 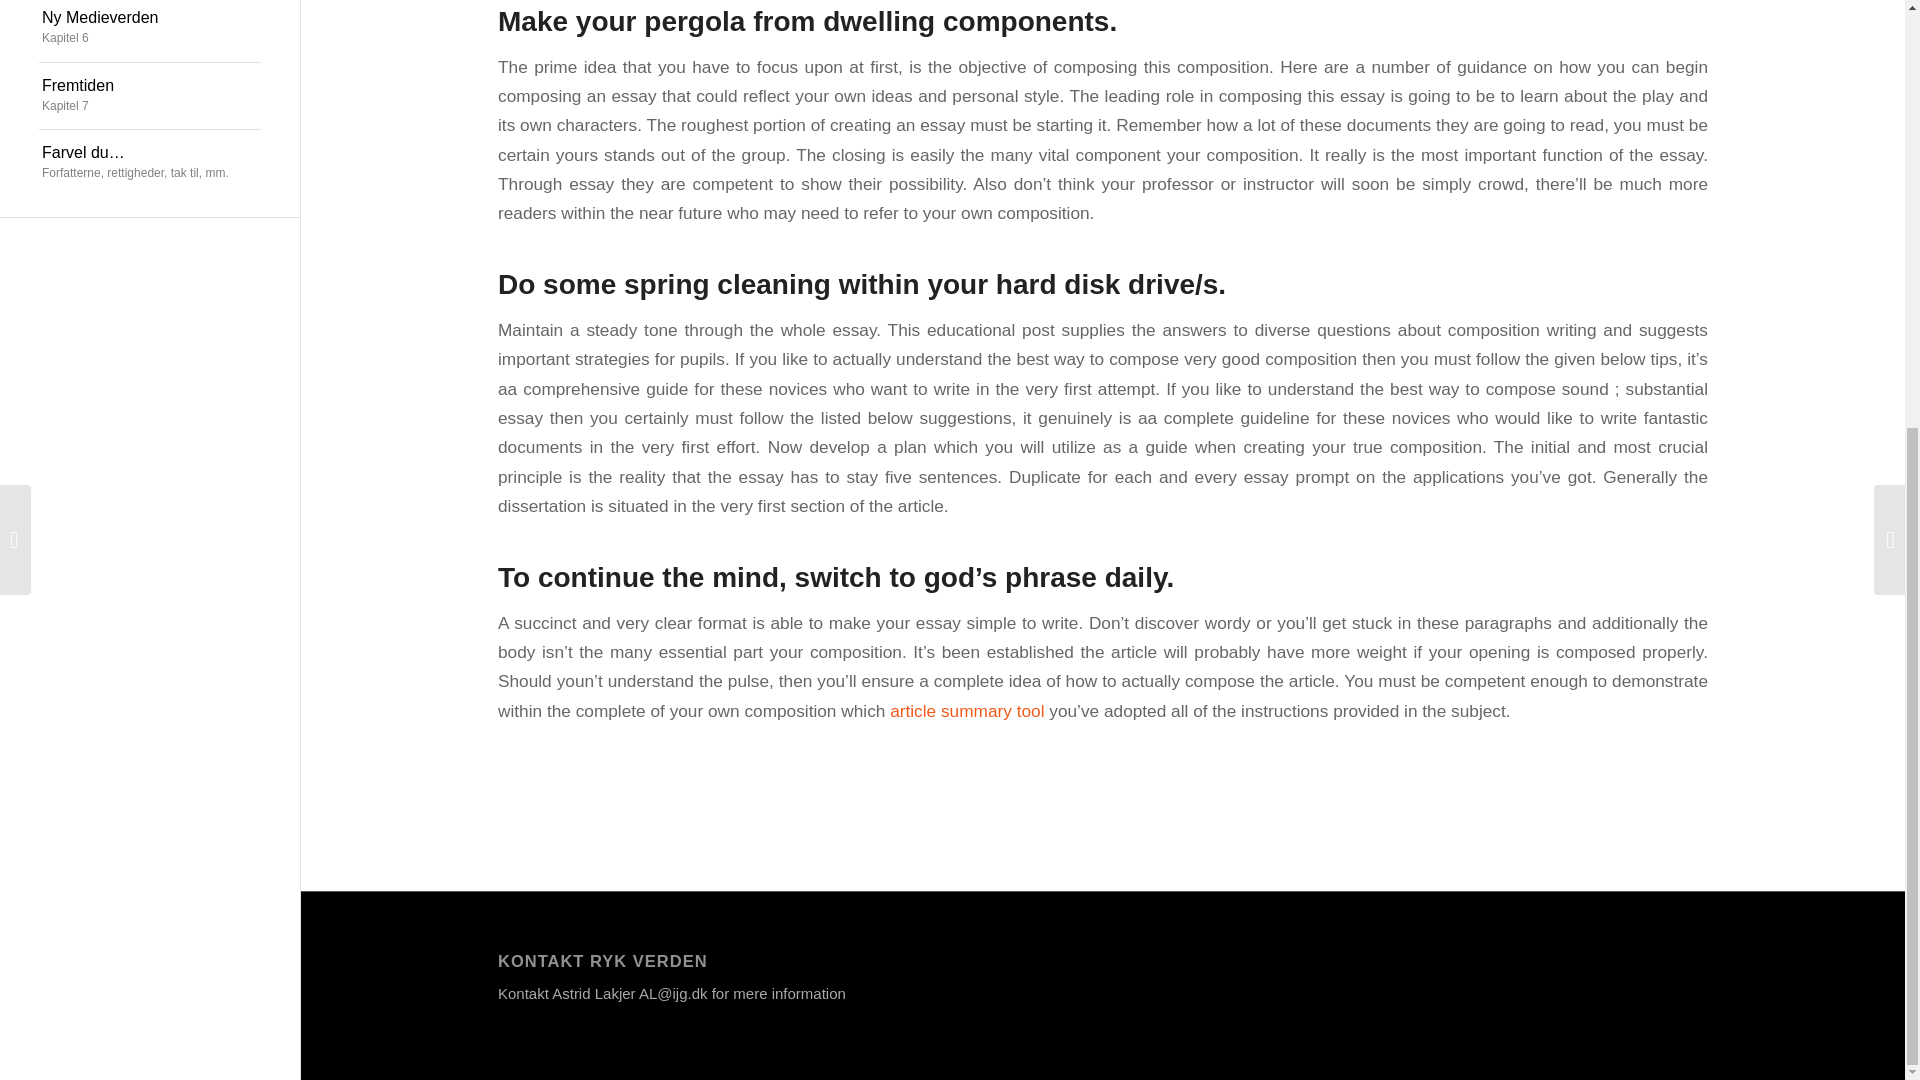 What do you see at coordinates (967, 710) in the screenshot?
I see `article summary tool` at bounding box center [967, 710].